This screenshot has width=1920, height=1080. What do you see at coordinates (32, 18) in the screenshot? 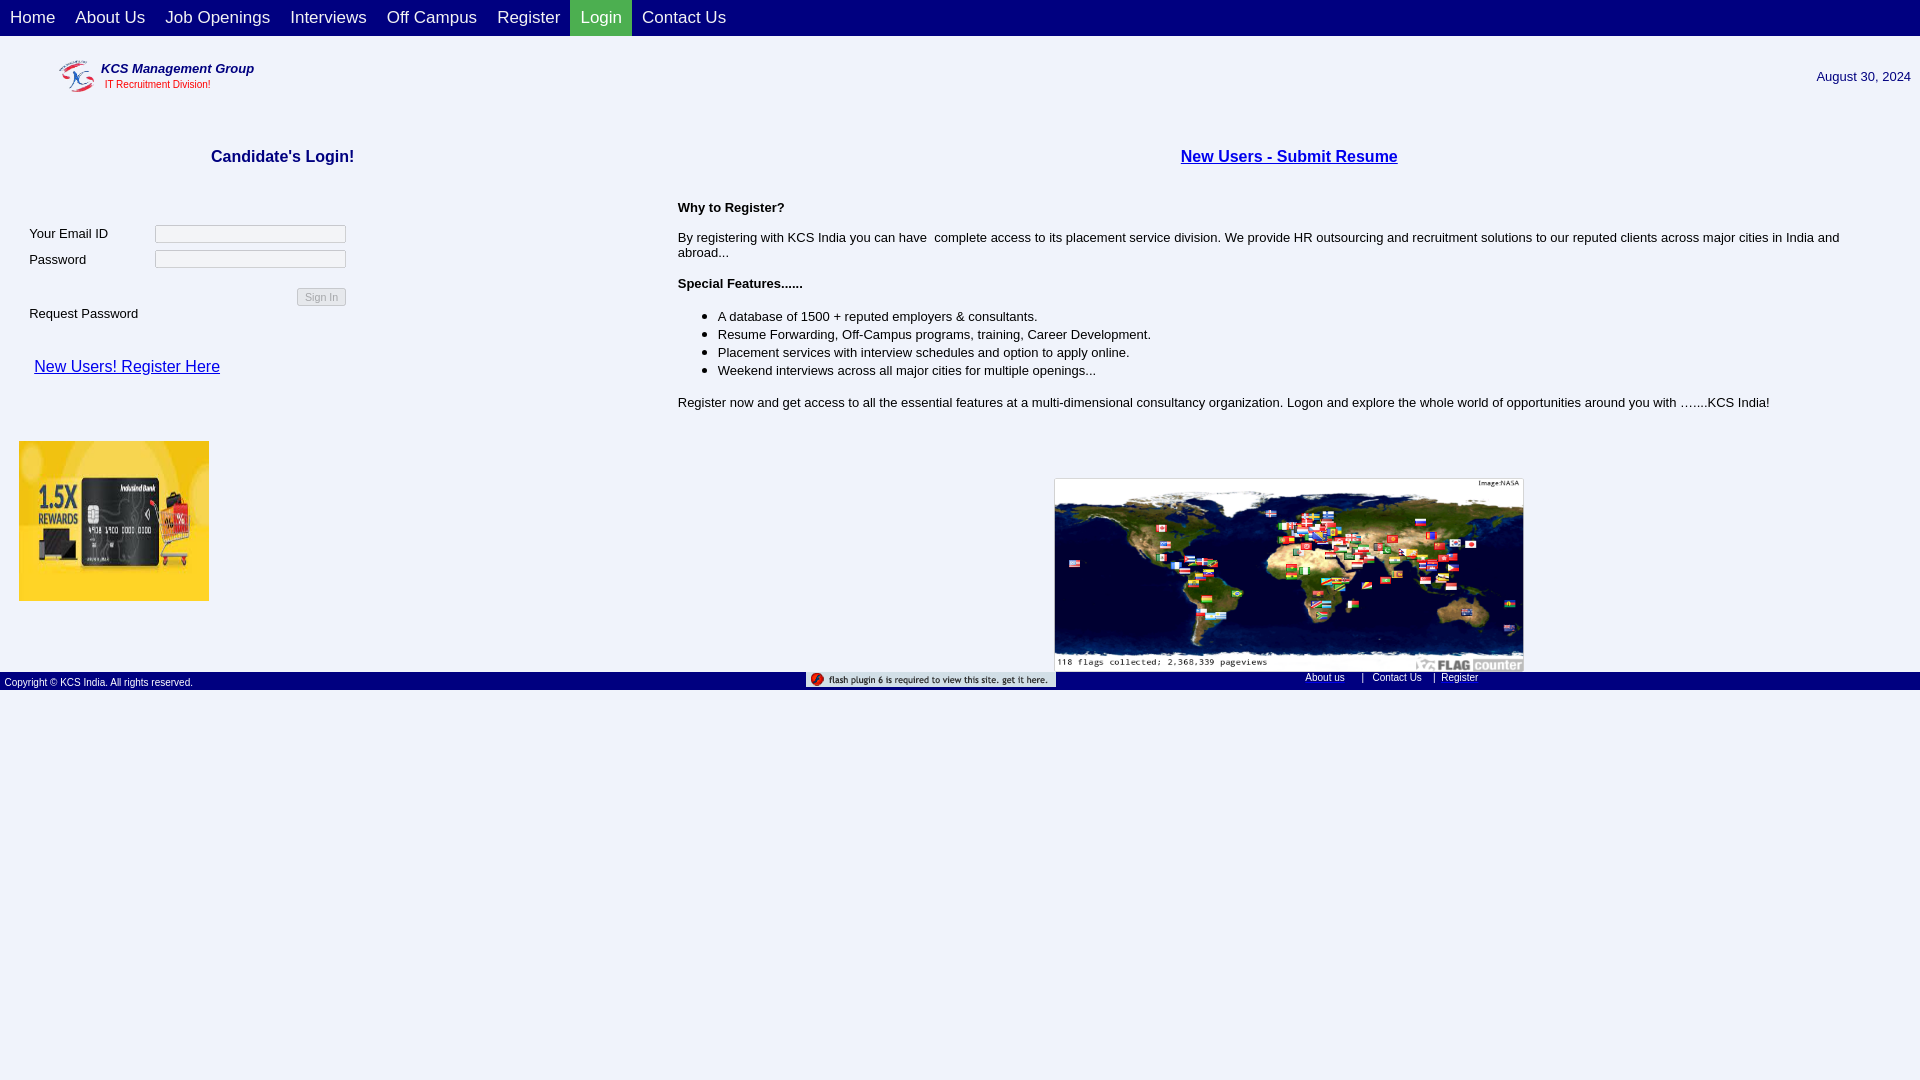
I see `Home` at bounding box center [32, 18].